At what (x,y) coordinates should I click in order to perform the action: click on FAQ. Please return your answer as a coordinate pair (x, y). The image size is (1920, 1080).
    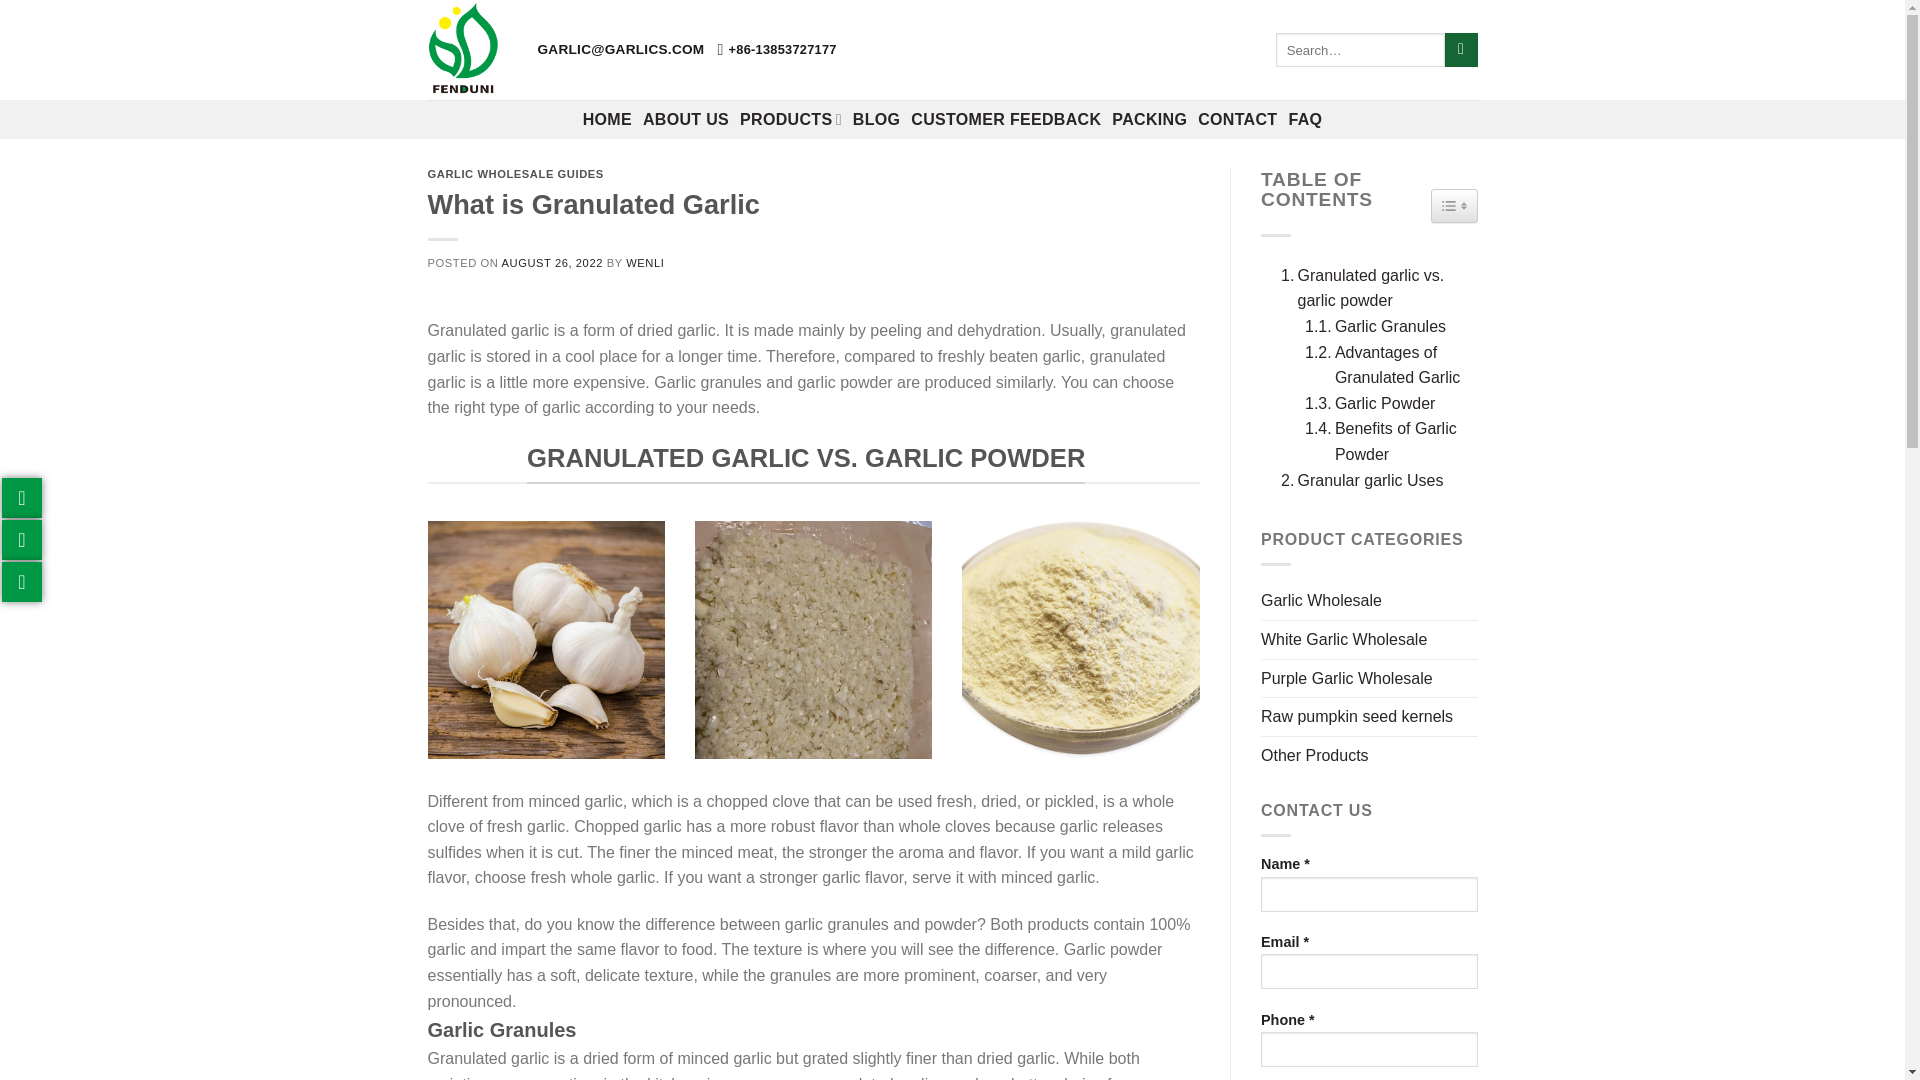
    Looking at the image, I should click on (1305, 120).